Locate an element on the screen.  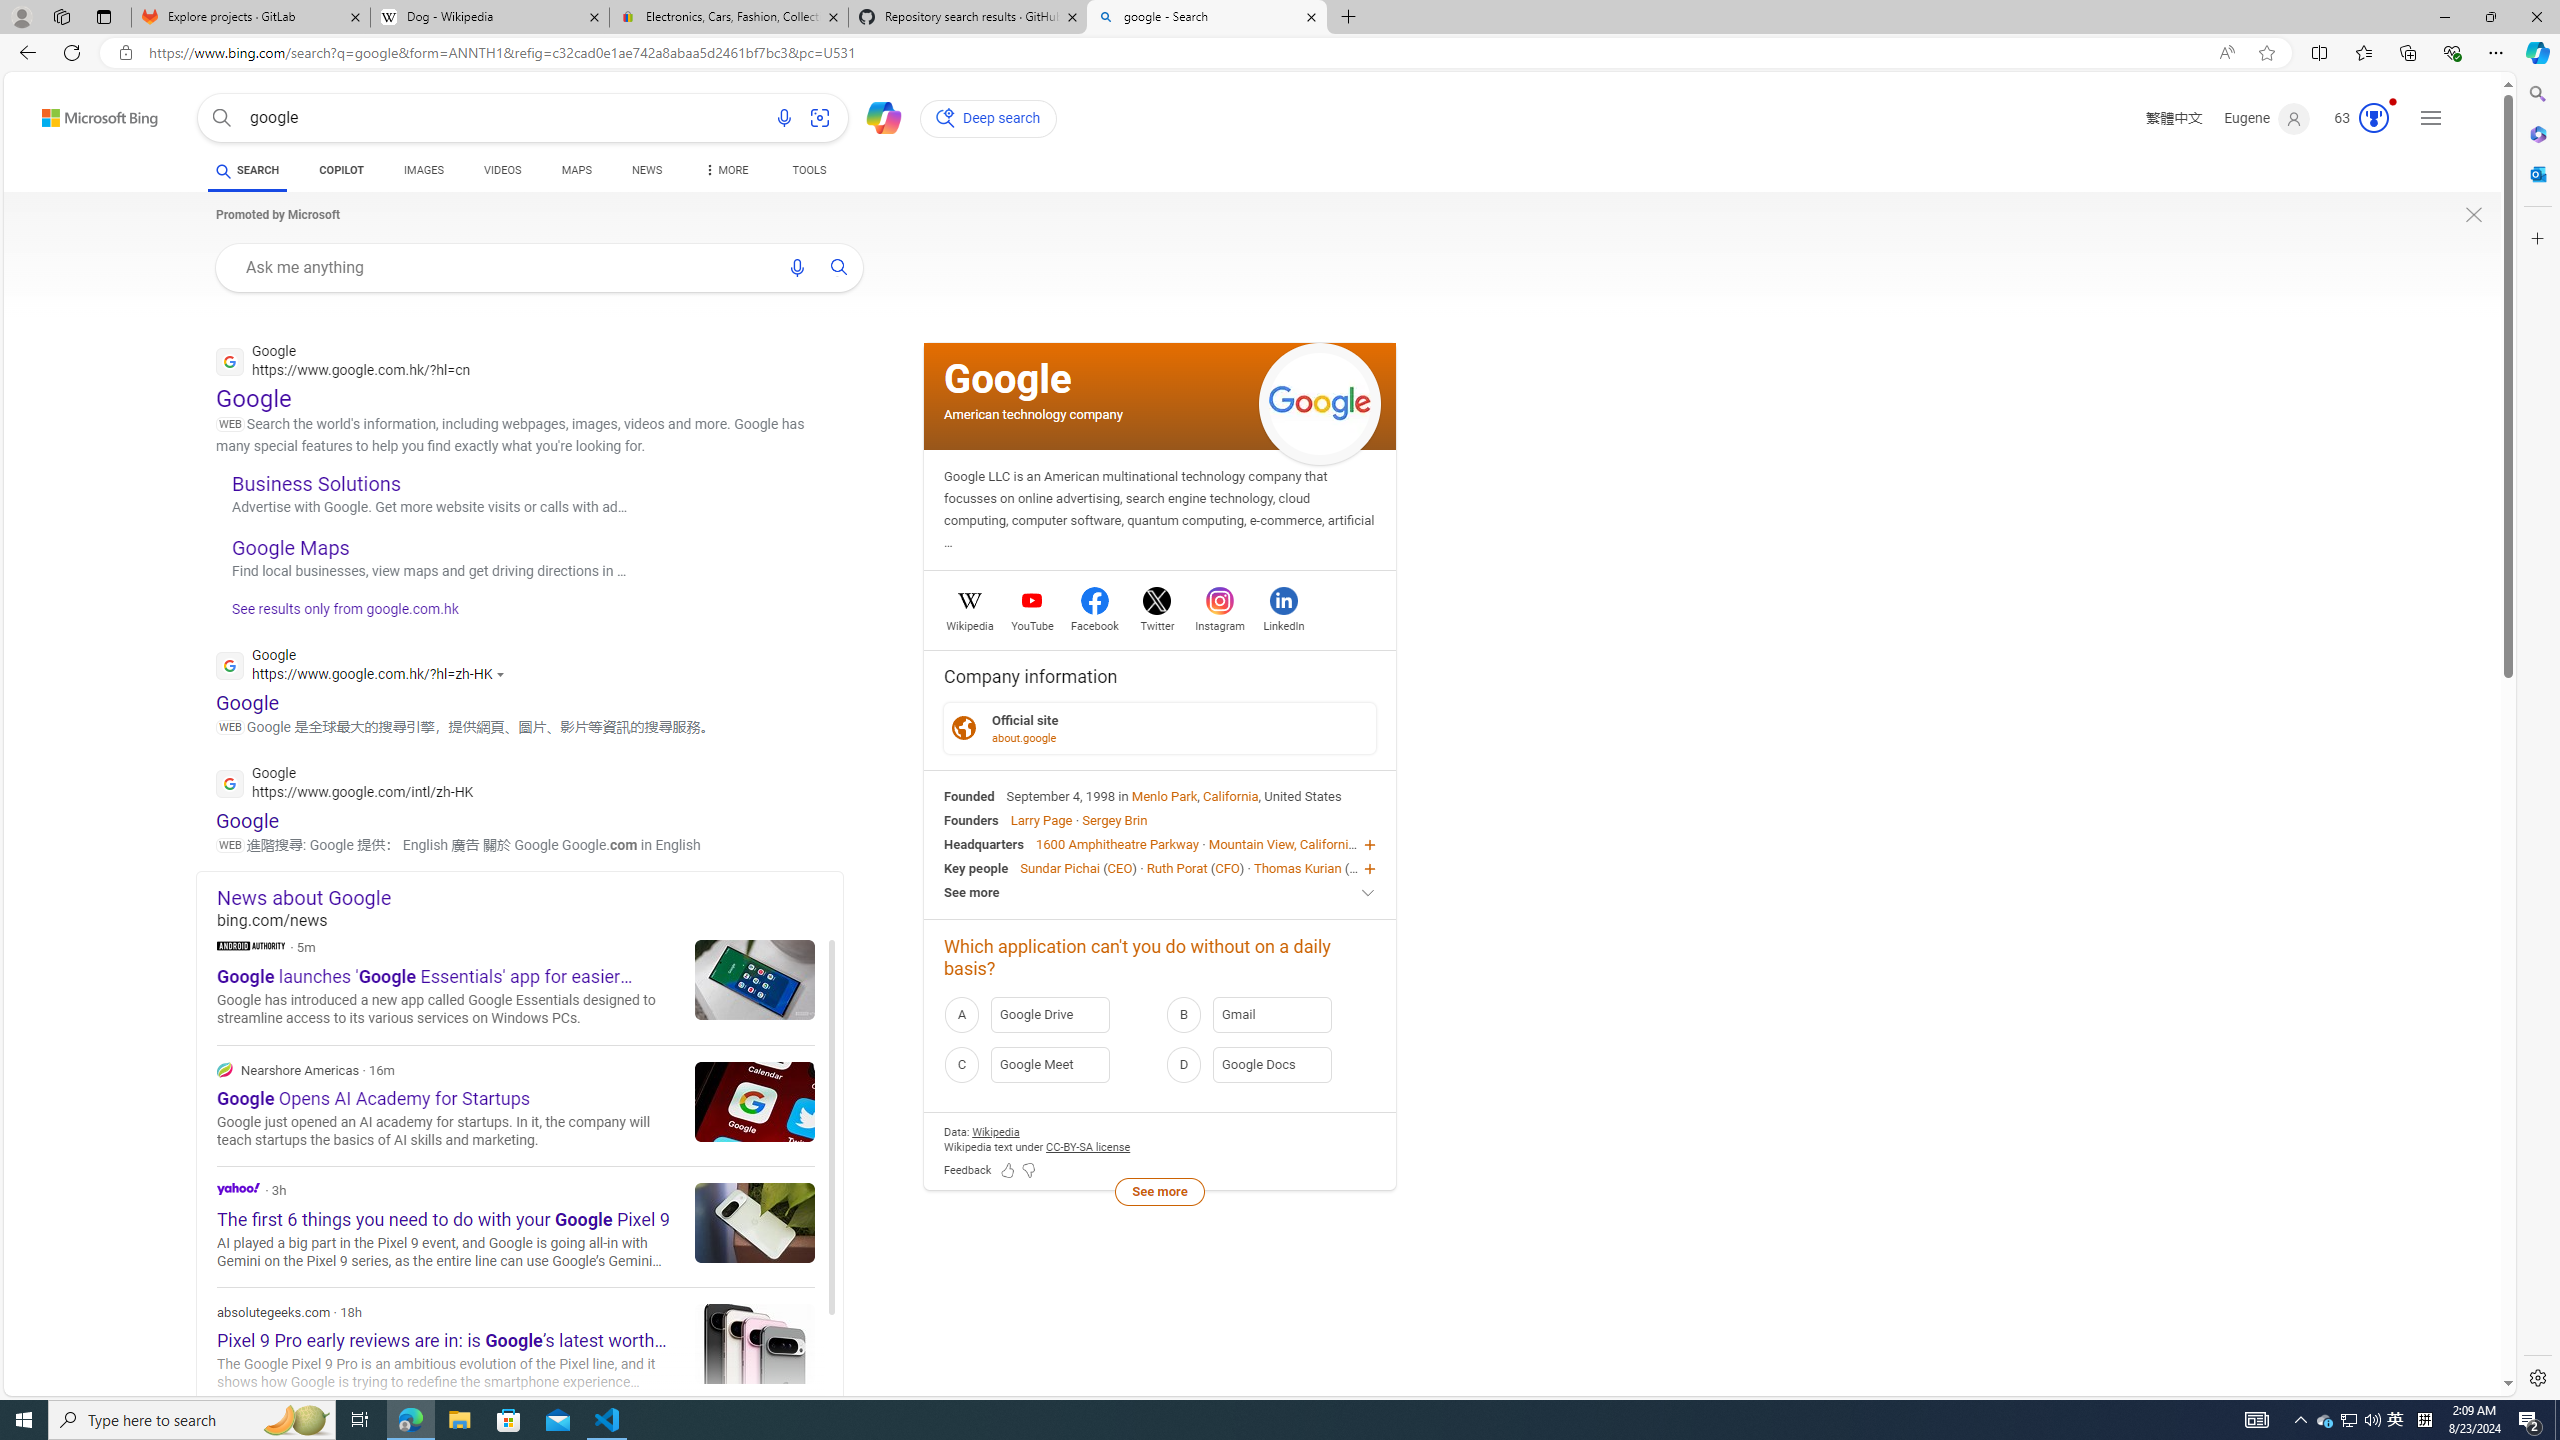
AutomationID: serp_medal_svg is located at coordinates (2374, 118).